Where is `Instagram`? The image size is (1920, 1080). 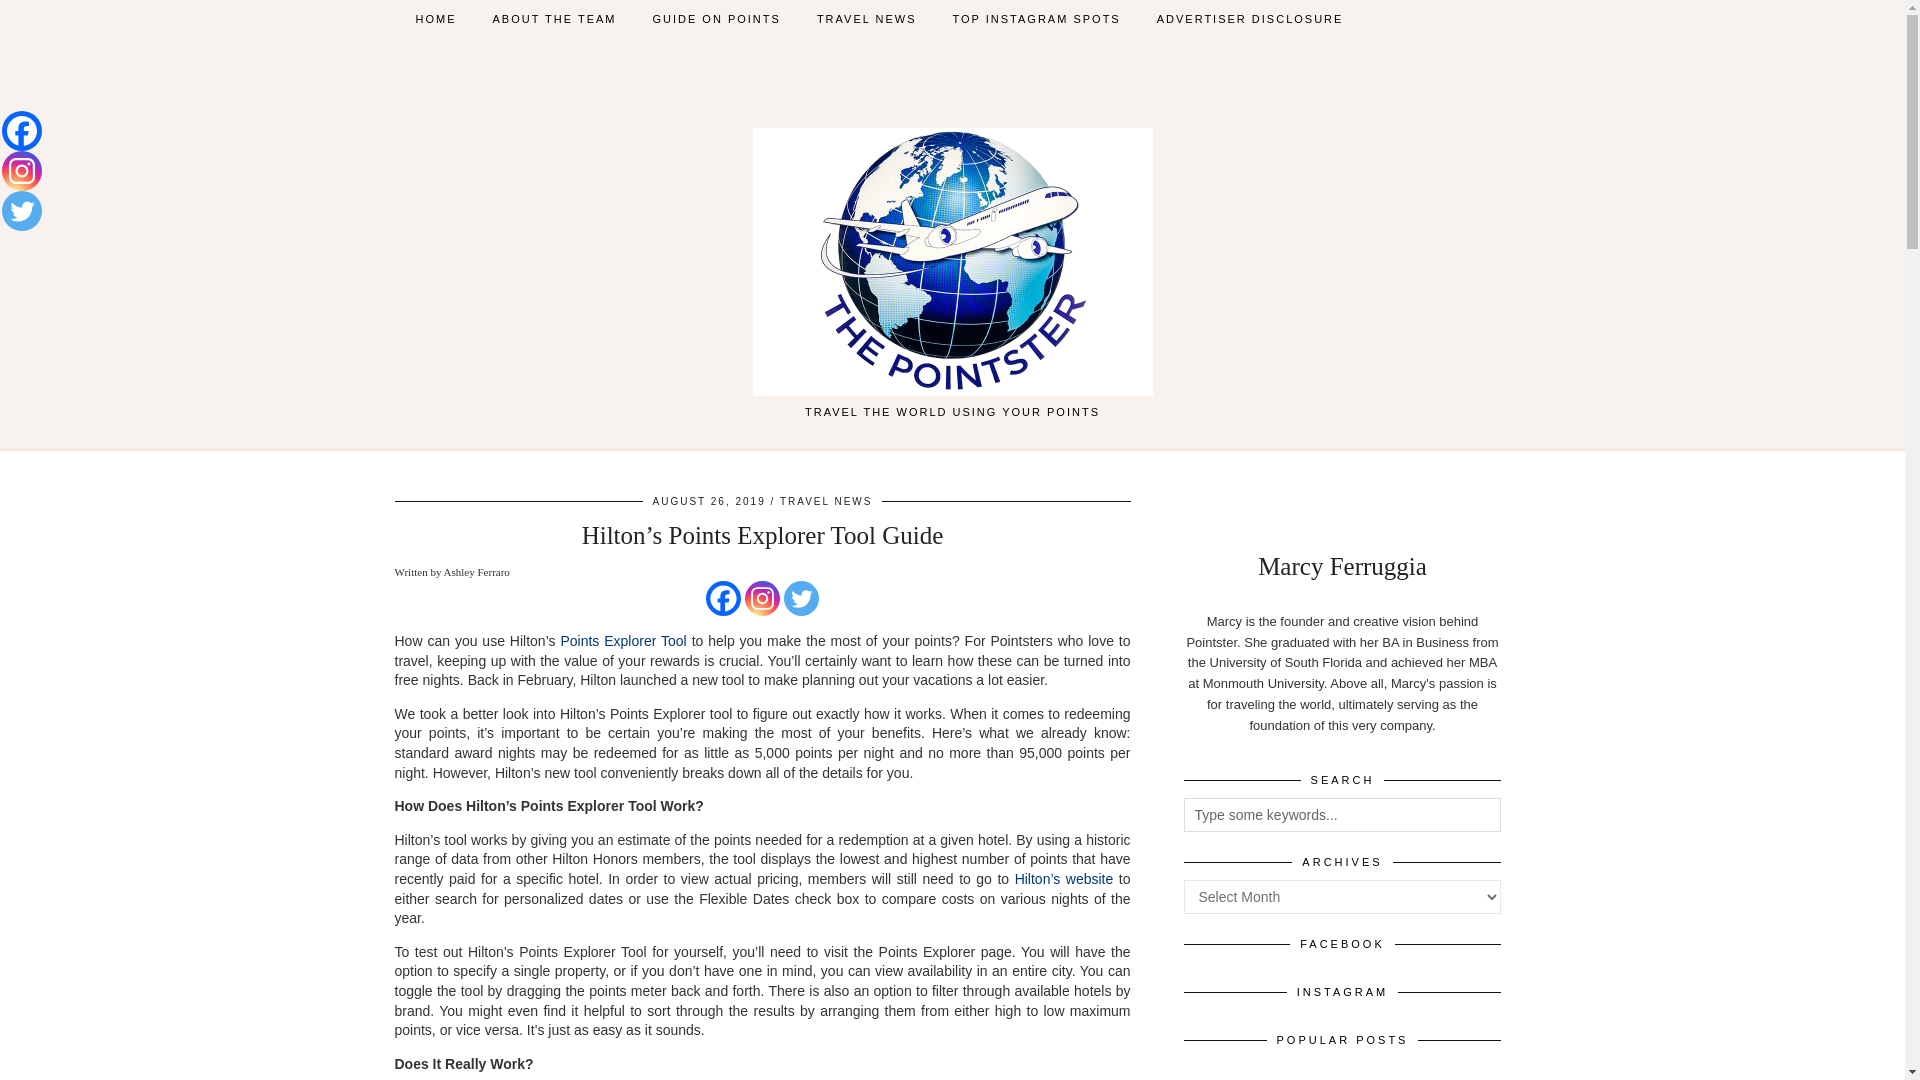
Instagram is located at coordinates (22, 171).